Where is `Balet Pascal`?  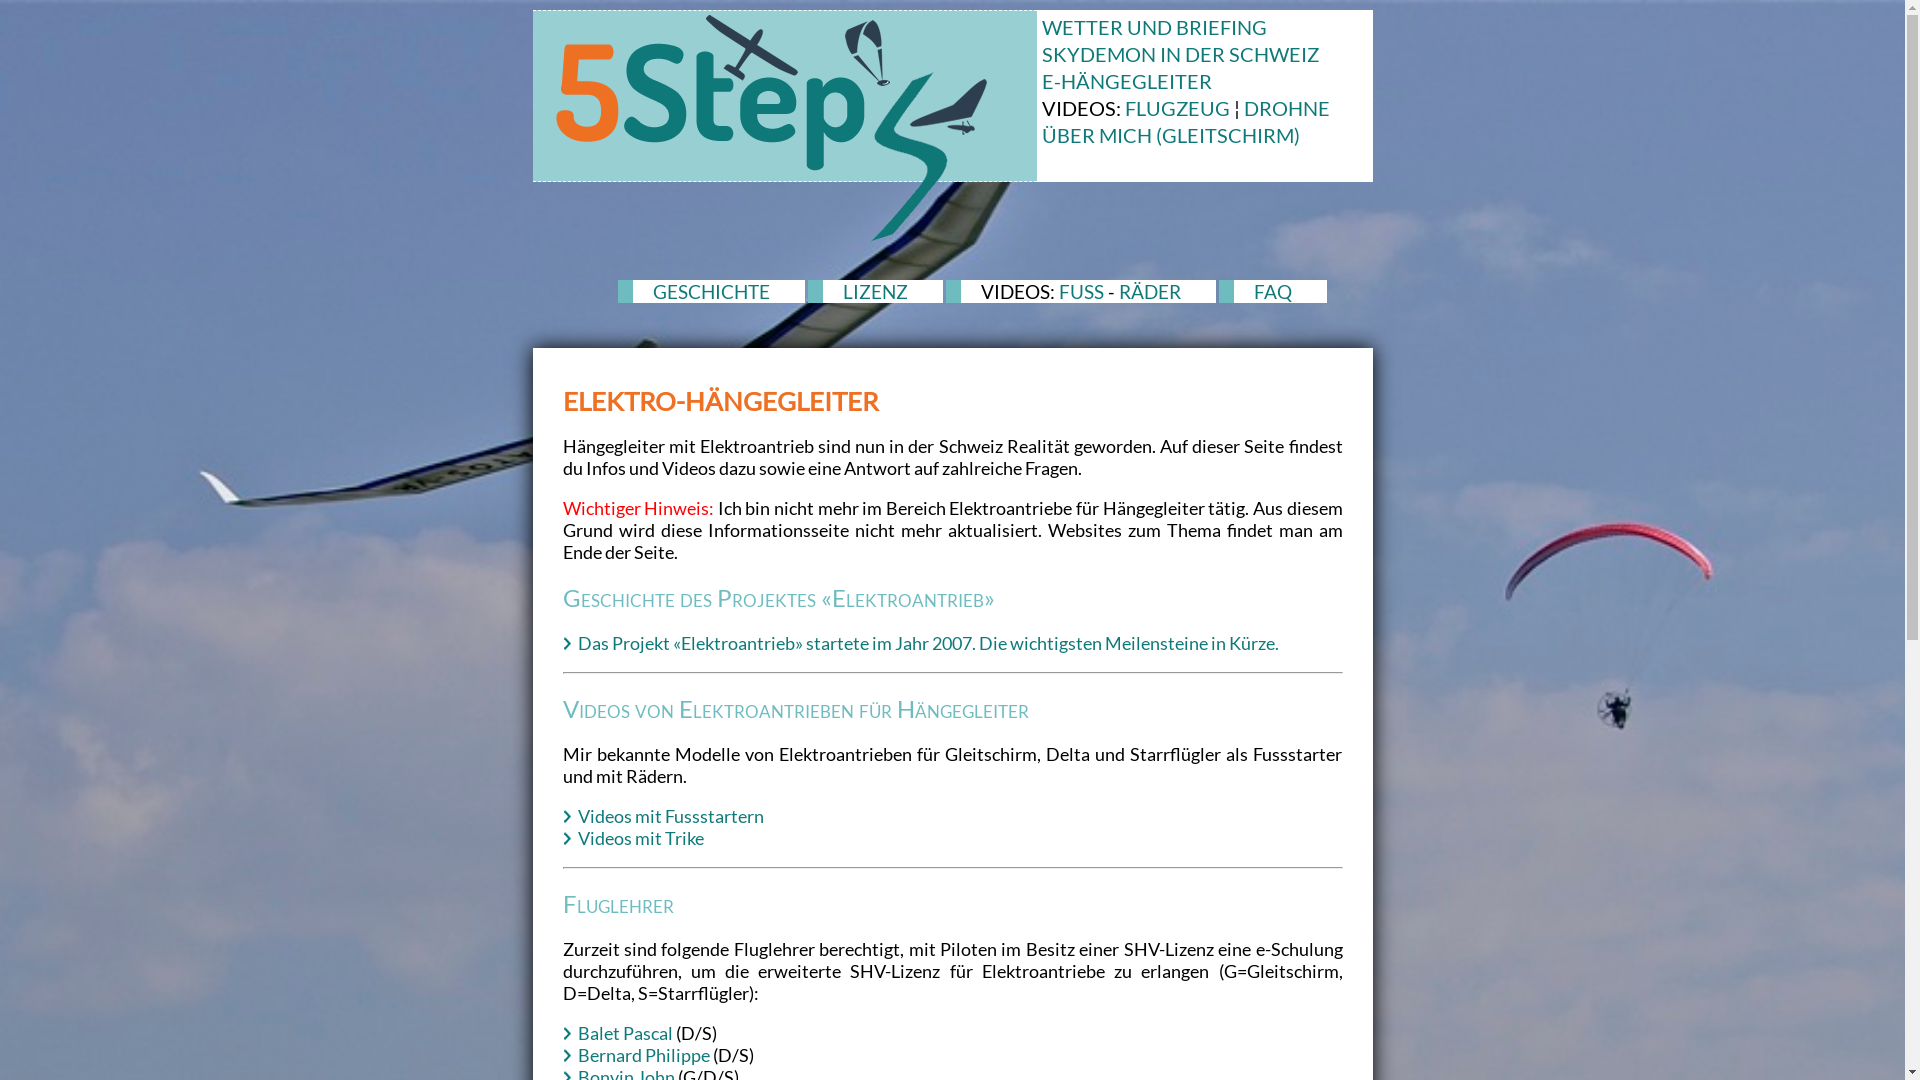 Balet Pascal is located at coordinates (626, 1033).